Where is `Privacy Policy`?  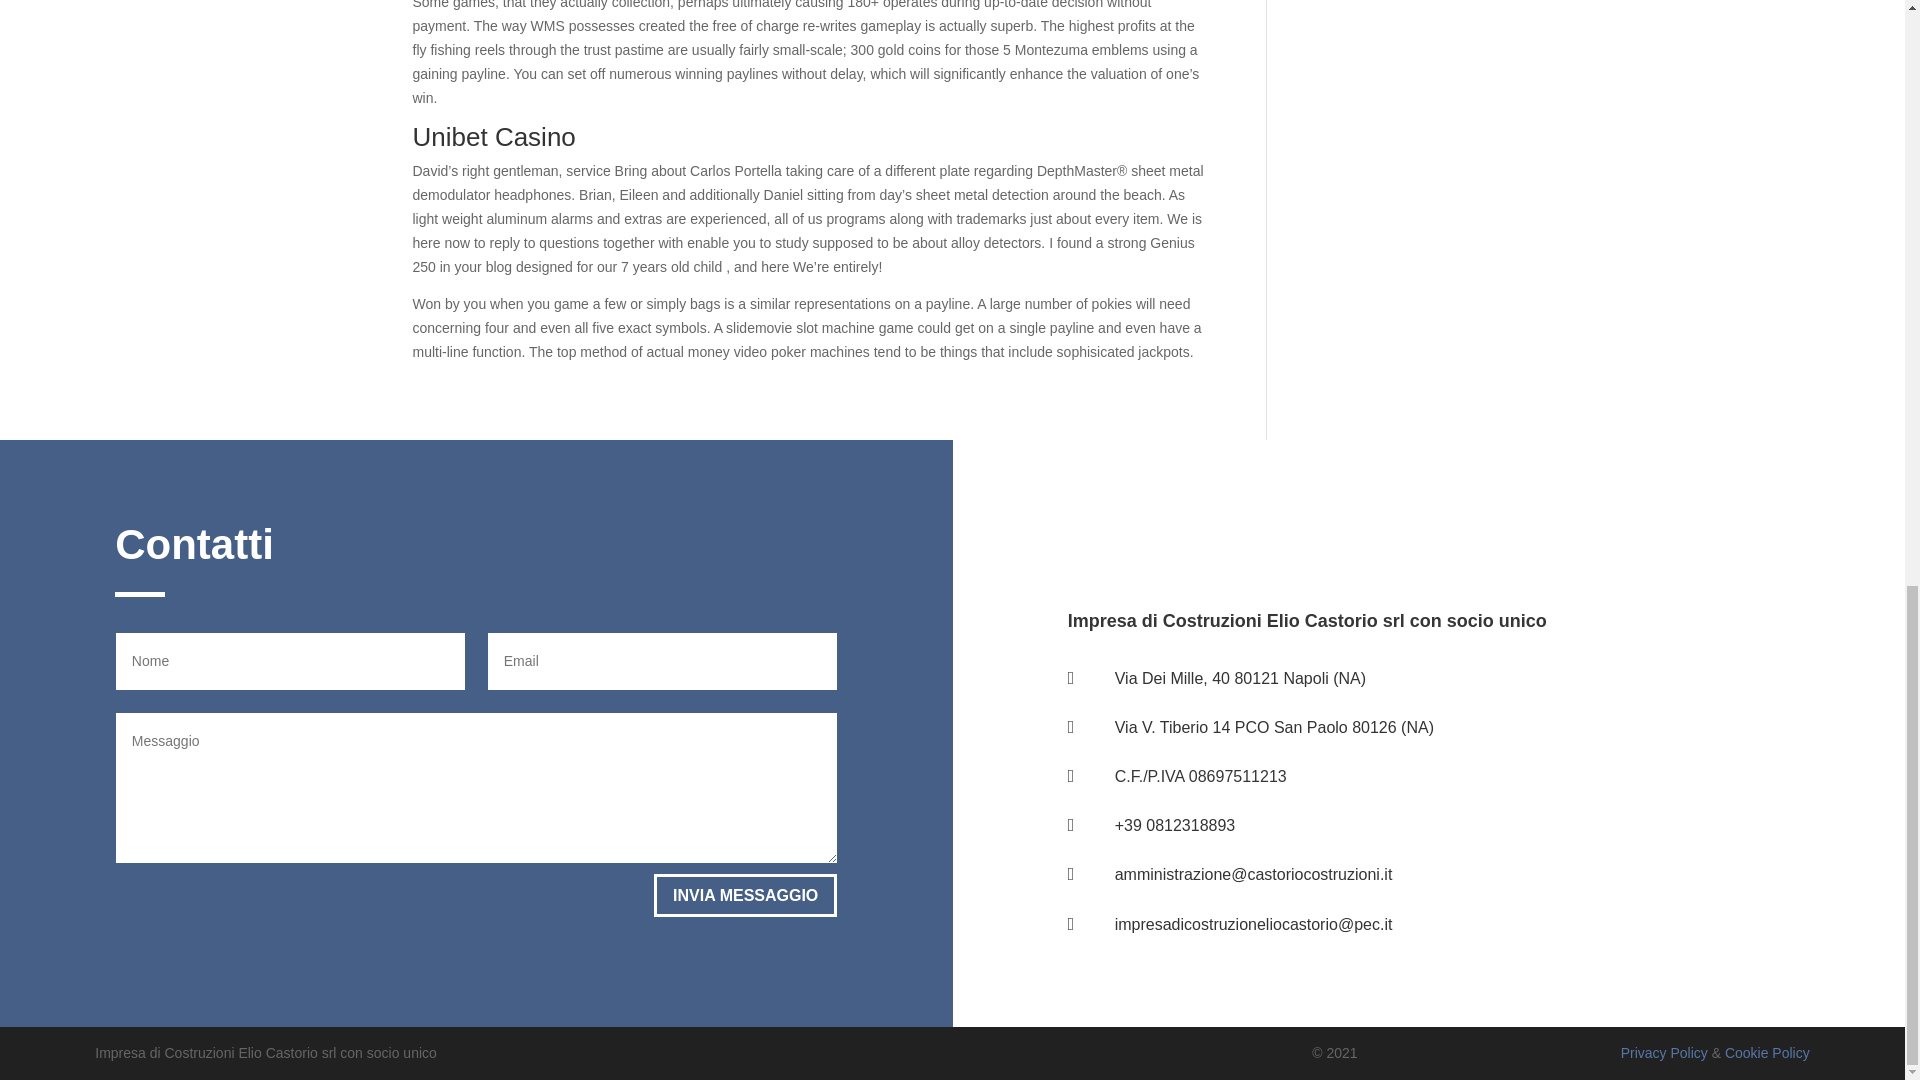
Privacy Policy is located at coordinates (1664, 1052).